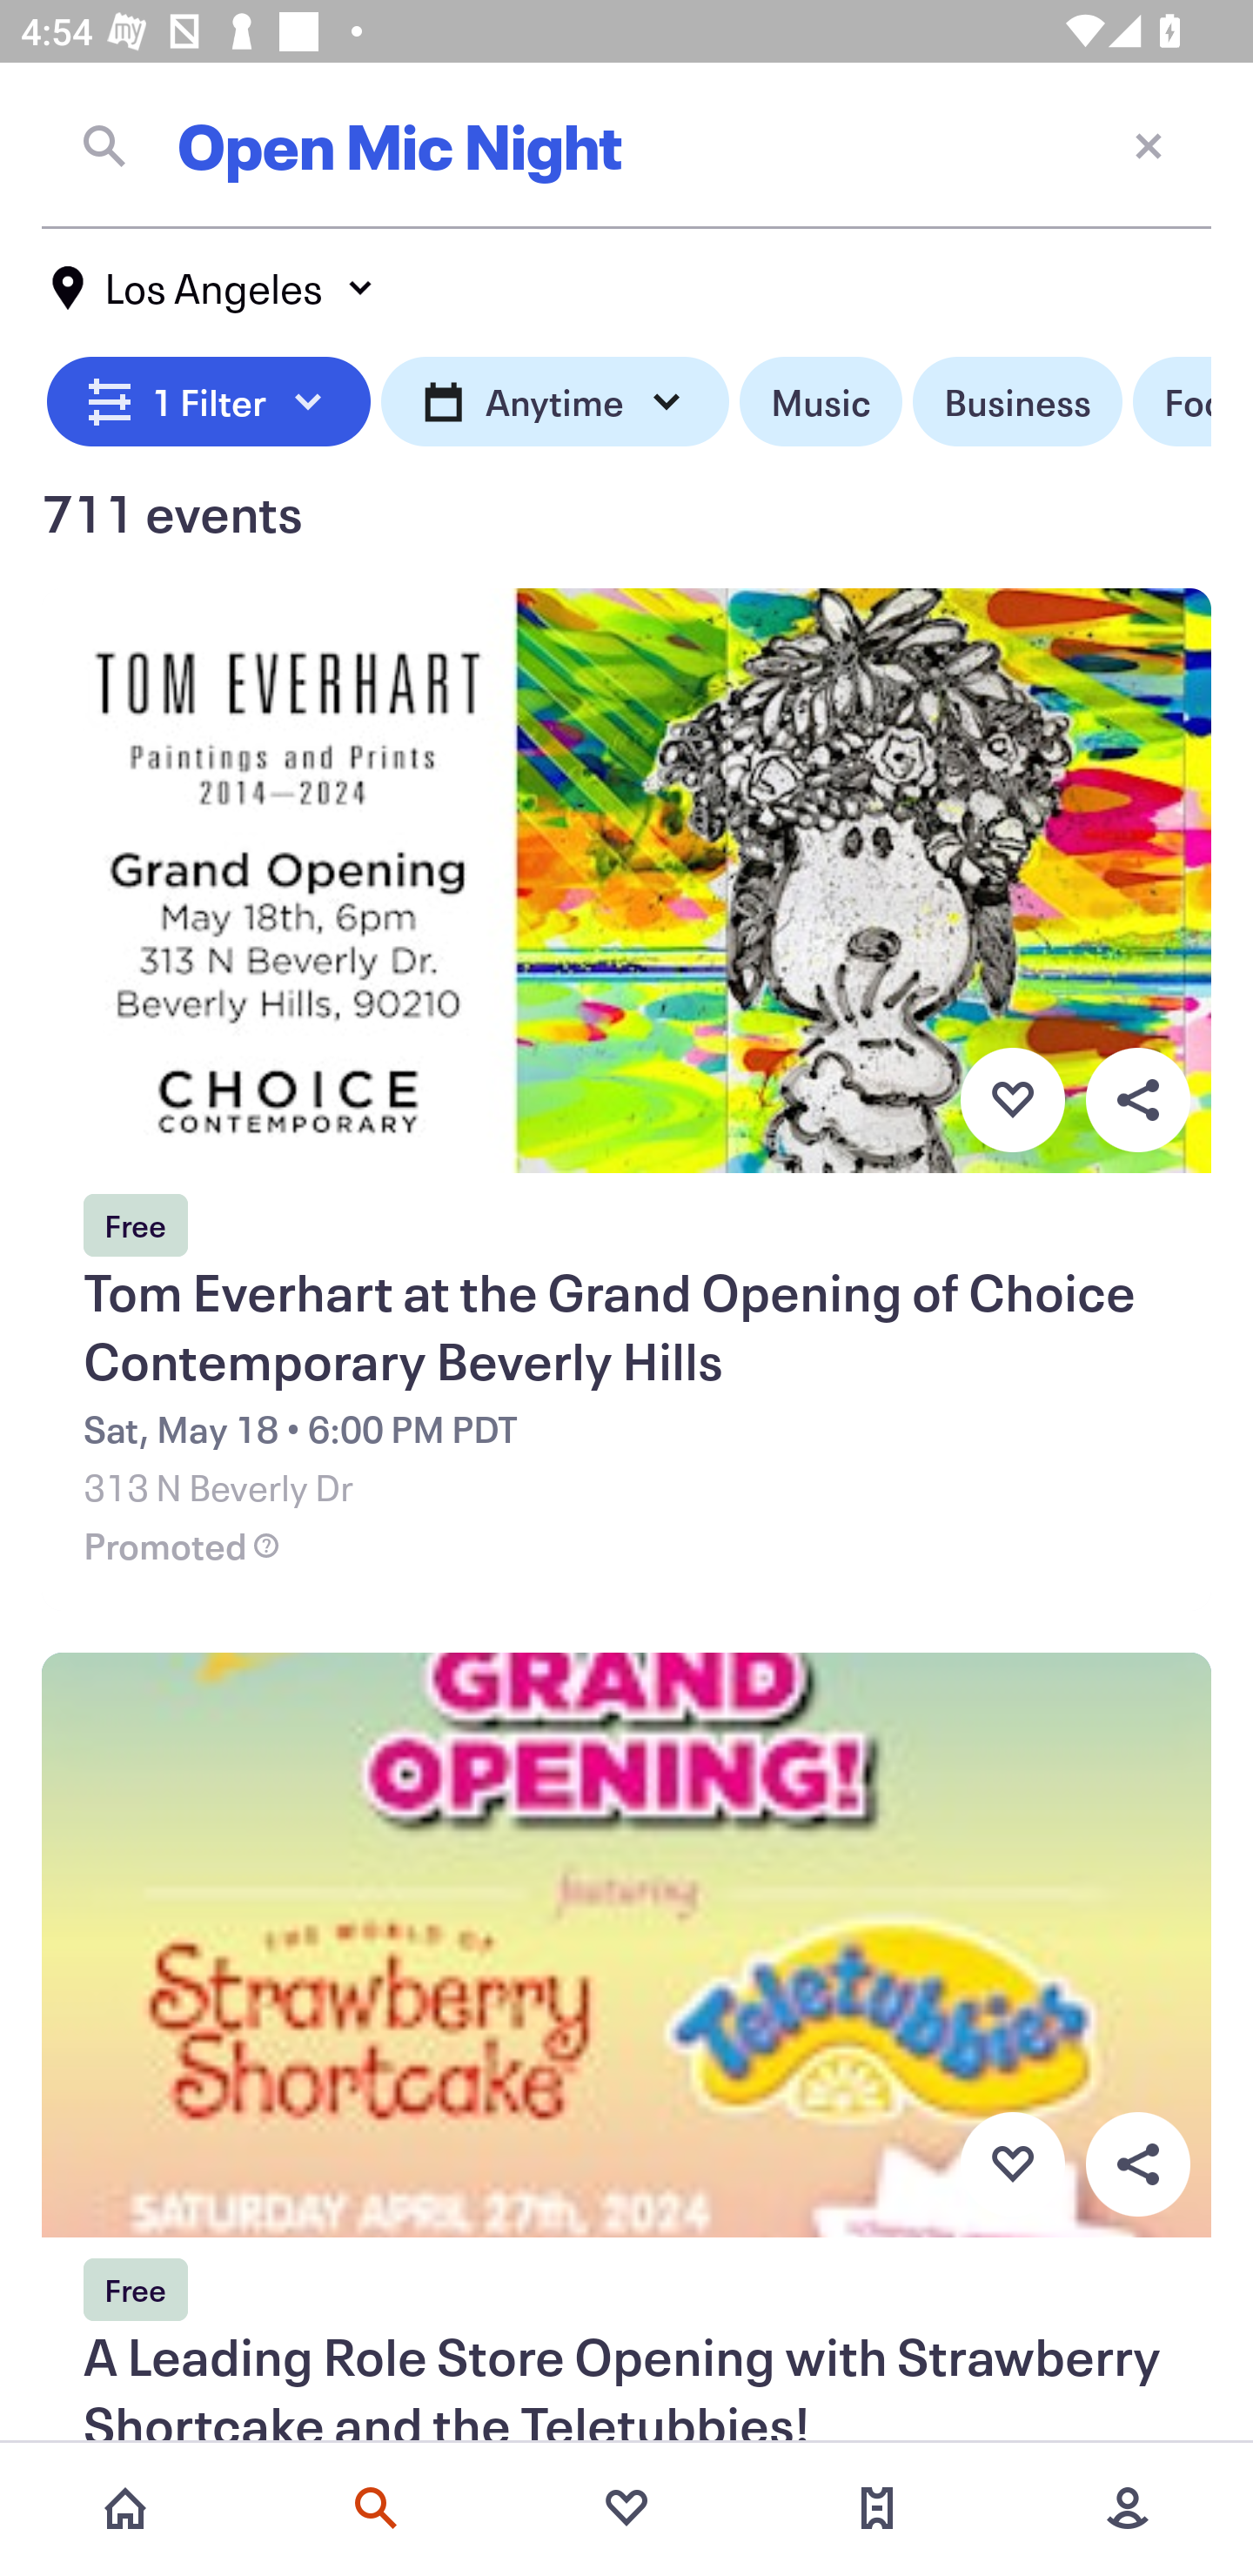  Describe the element at coordinates (626, 2508) in the screenshot. I see `Favorites` at that location.